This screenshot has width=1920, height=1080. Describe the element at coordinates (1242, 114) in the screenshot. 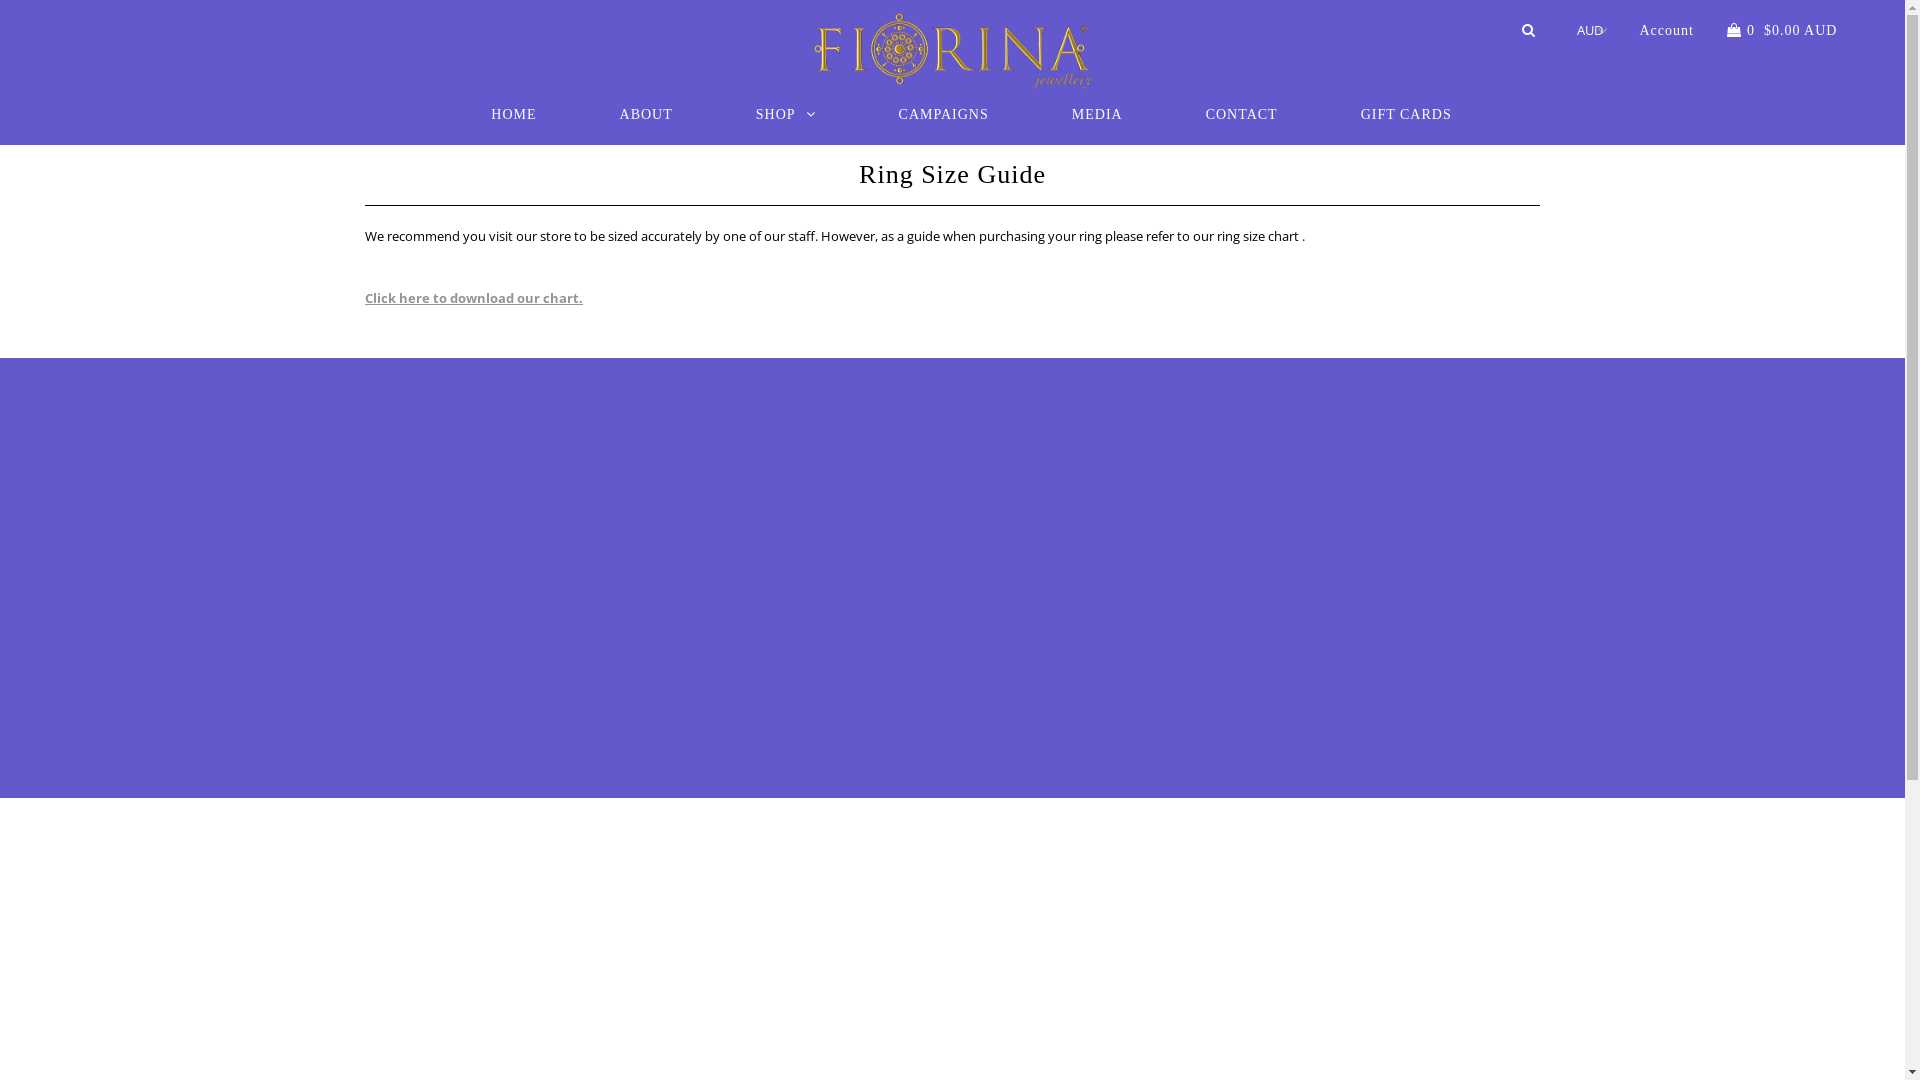

I see `CONTACT` at that location.